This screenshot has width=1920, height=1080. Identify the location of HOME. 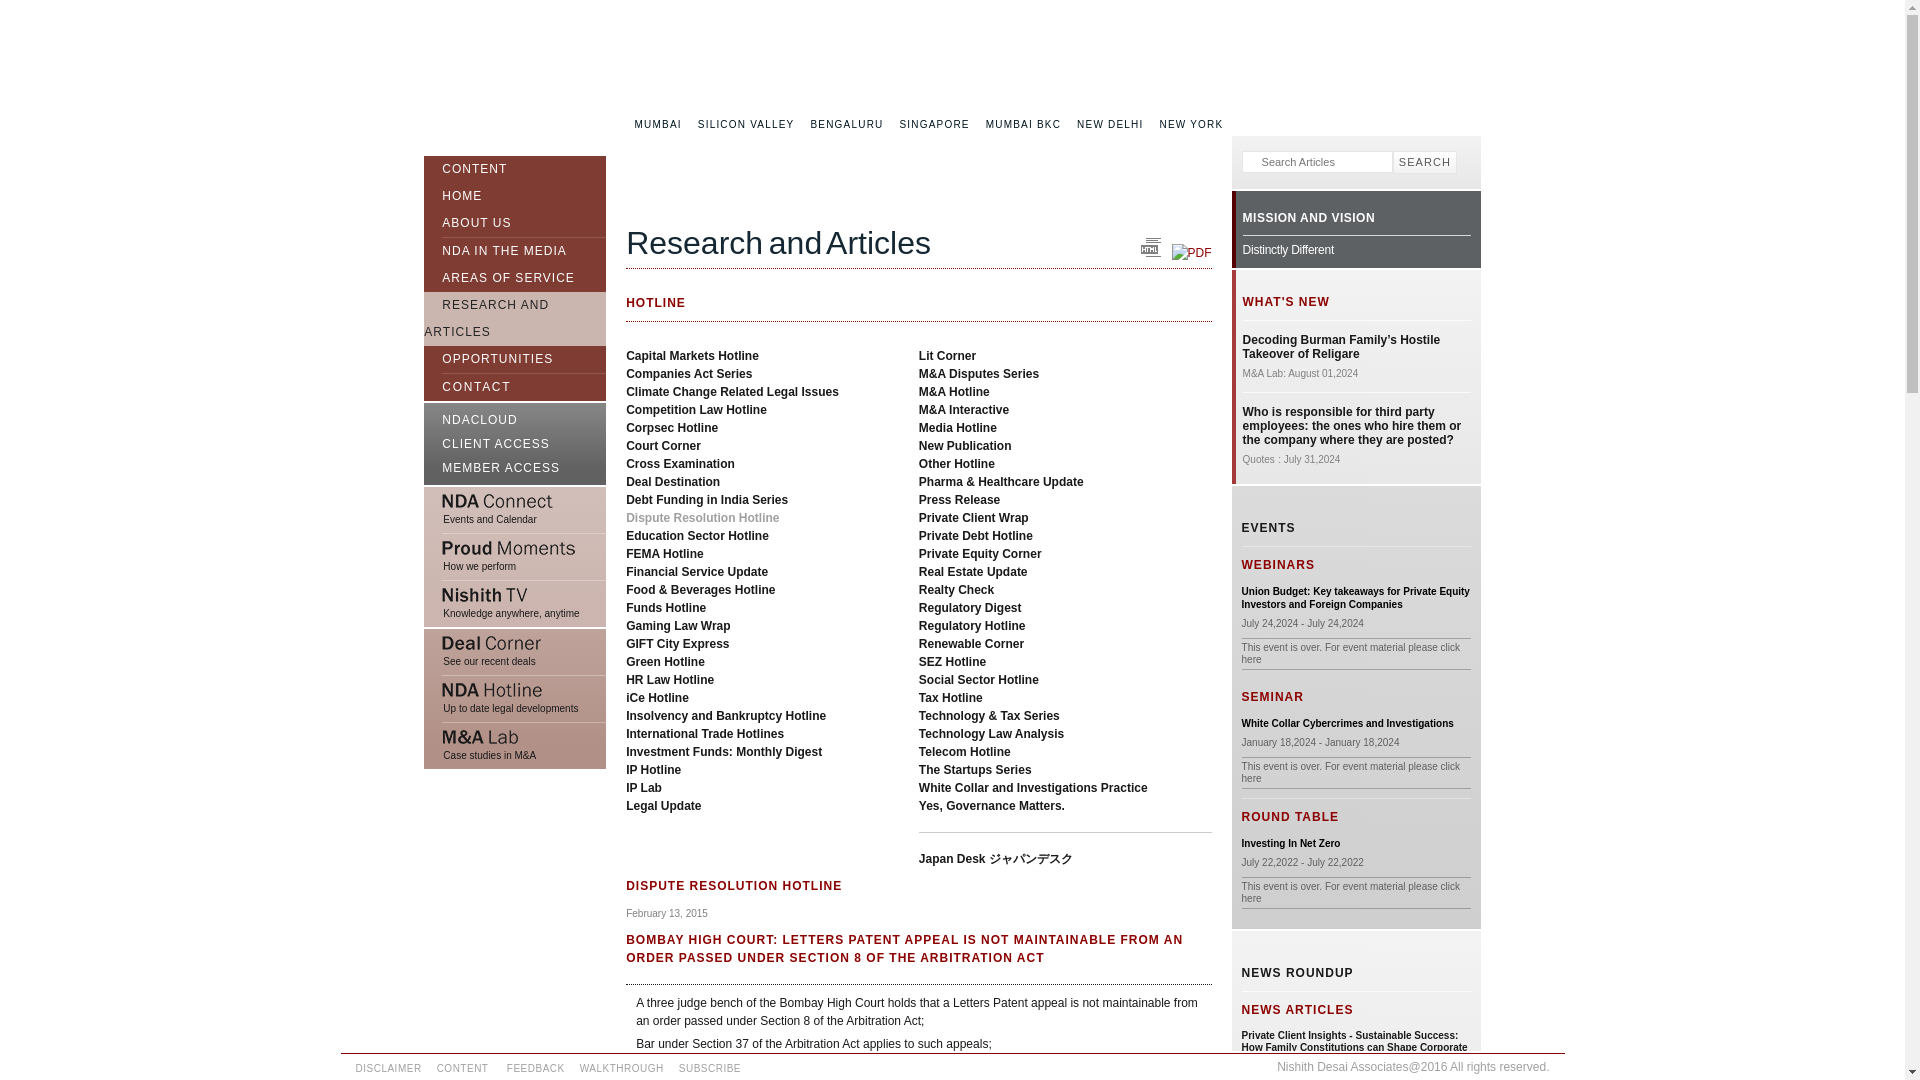
(452, 196).